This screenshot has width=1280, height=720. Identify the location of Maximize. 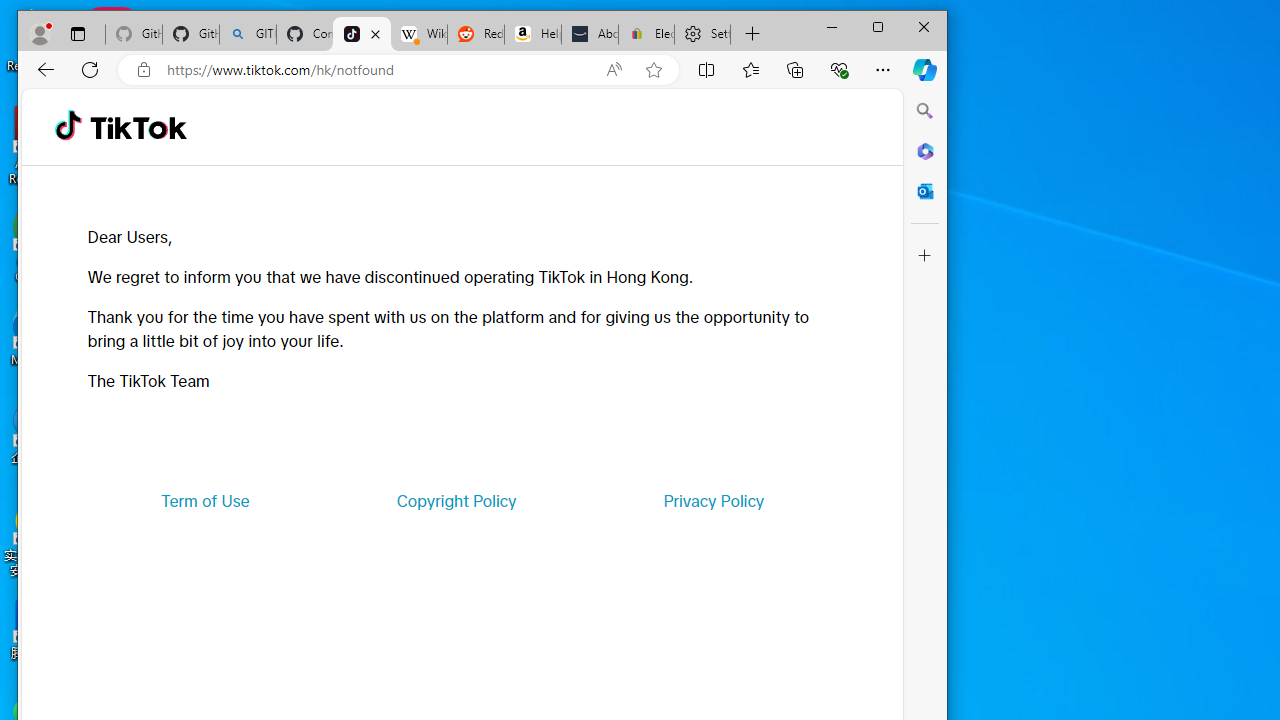
(878, 26).